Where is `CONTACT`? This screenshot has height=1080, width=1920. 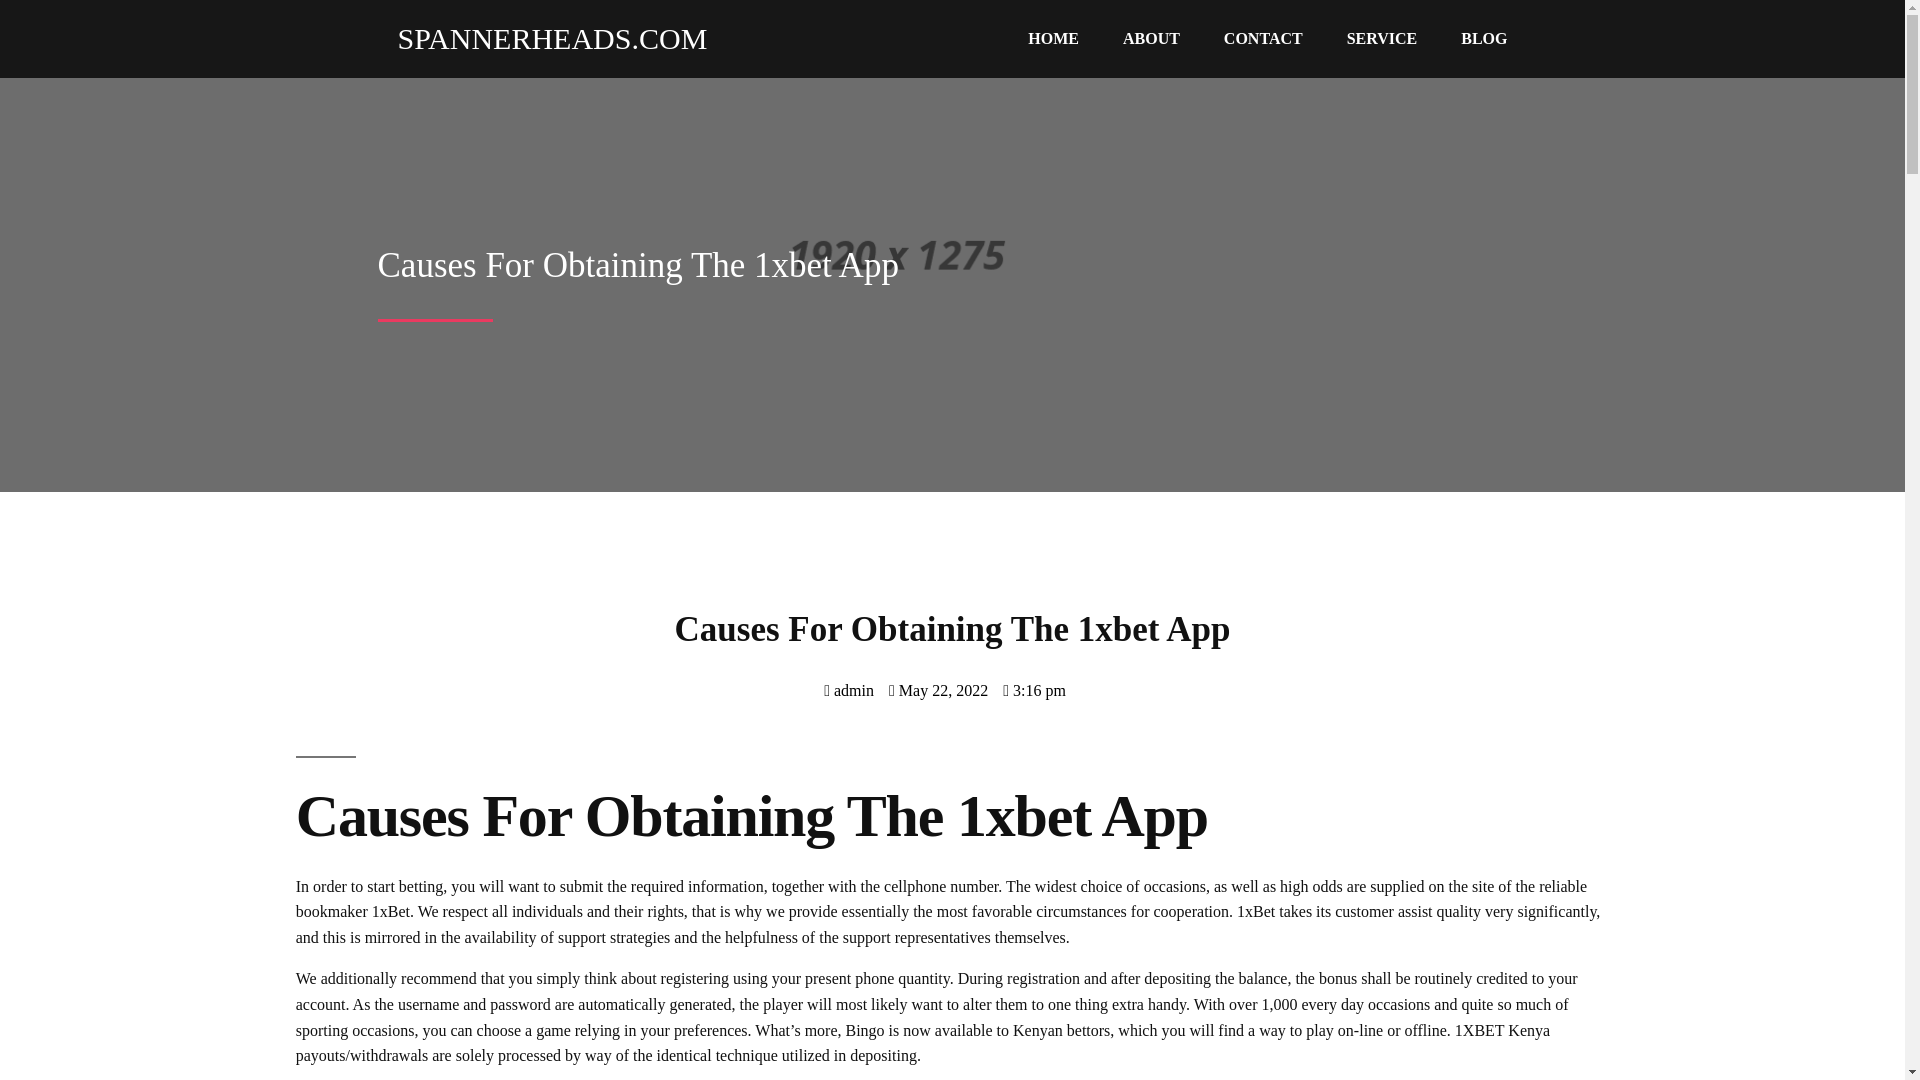 CONTACT is located at coordinates (1262, 39).